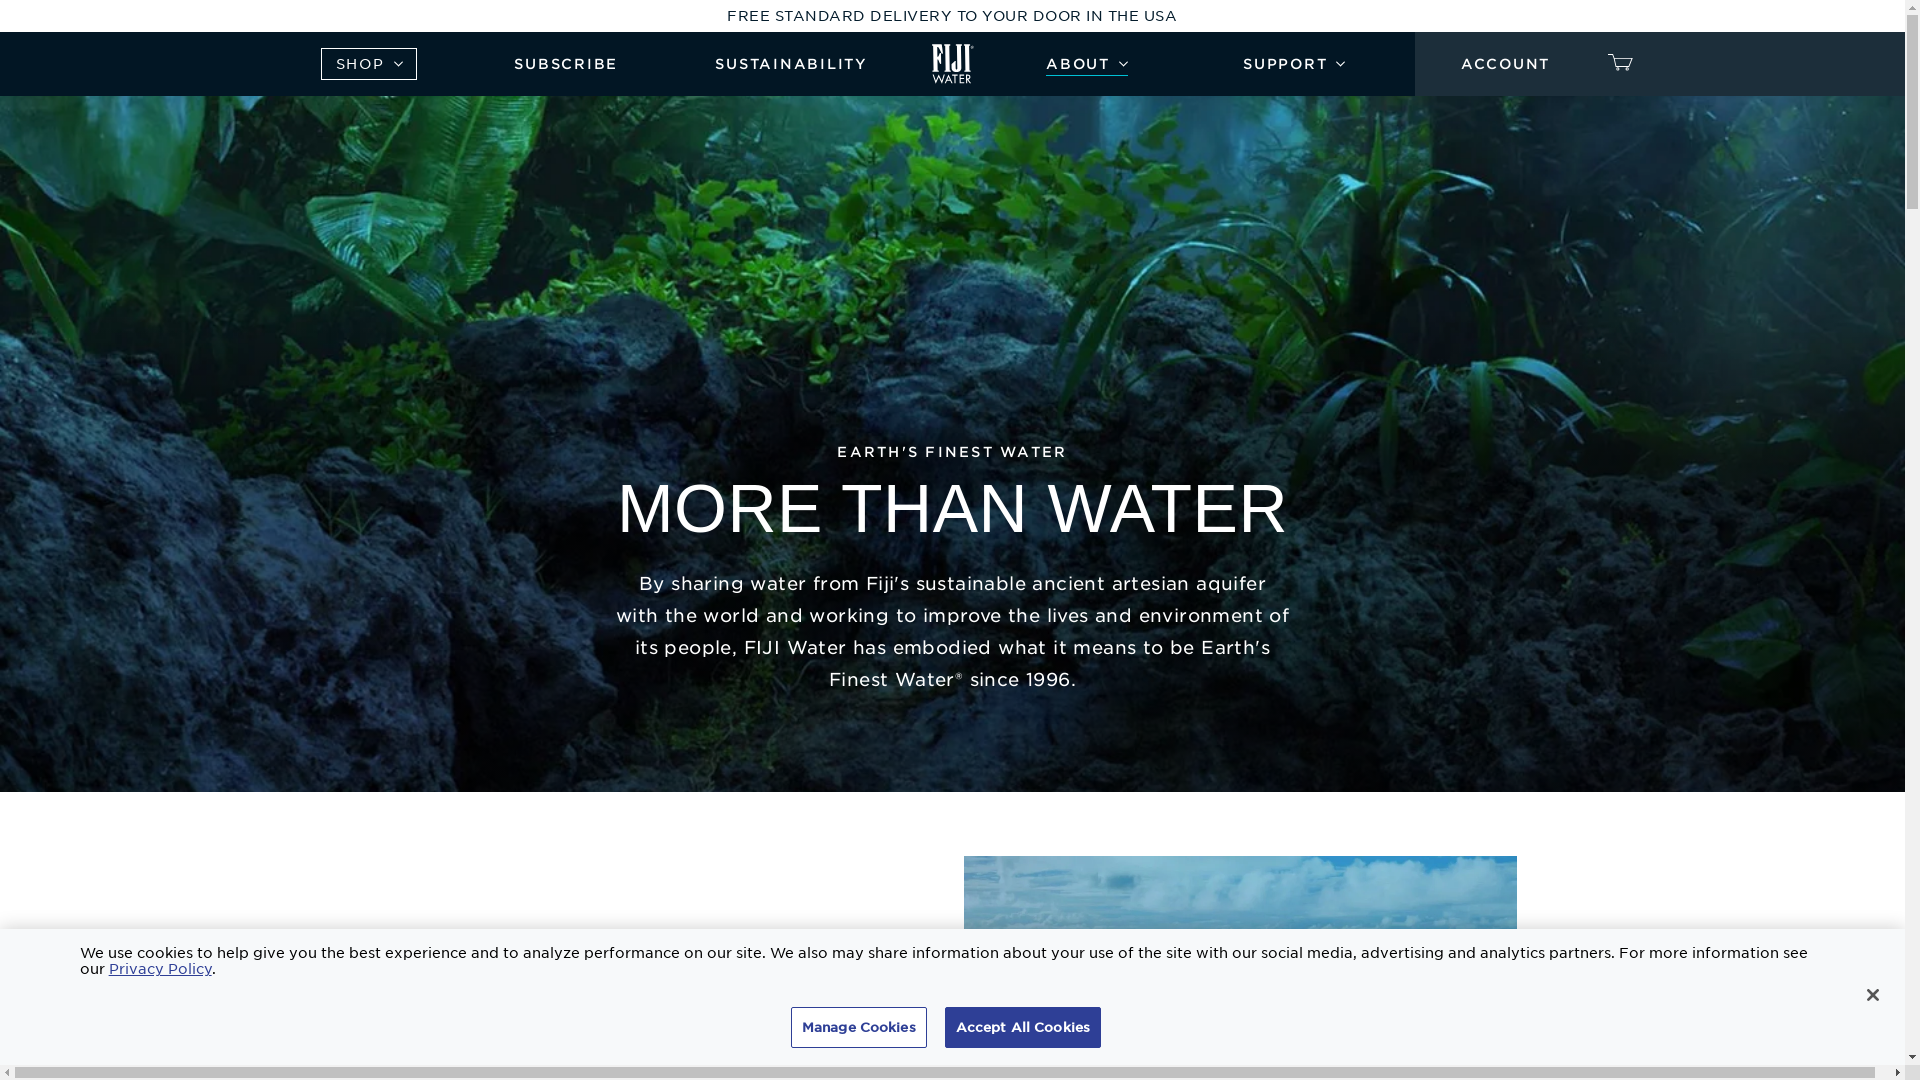  I want to click on ACCOUNT, so click(1505, 64).